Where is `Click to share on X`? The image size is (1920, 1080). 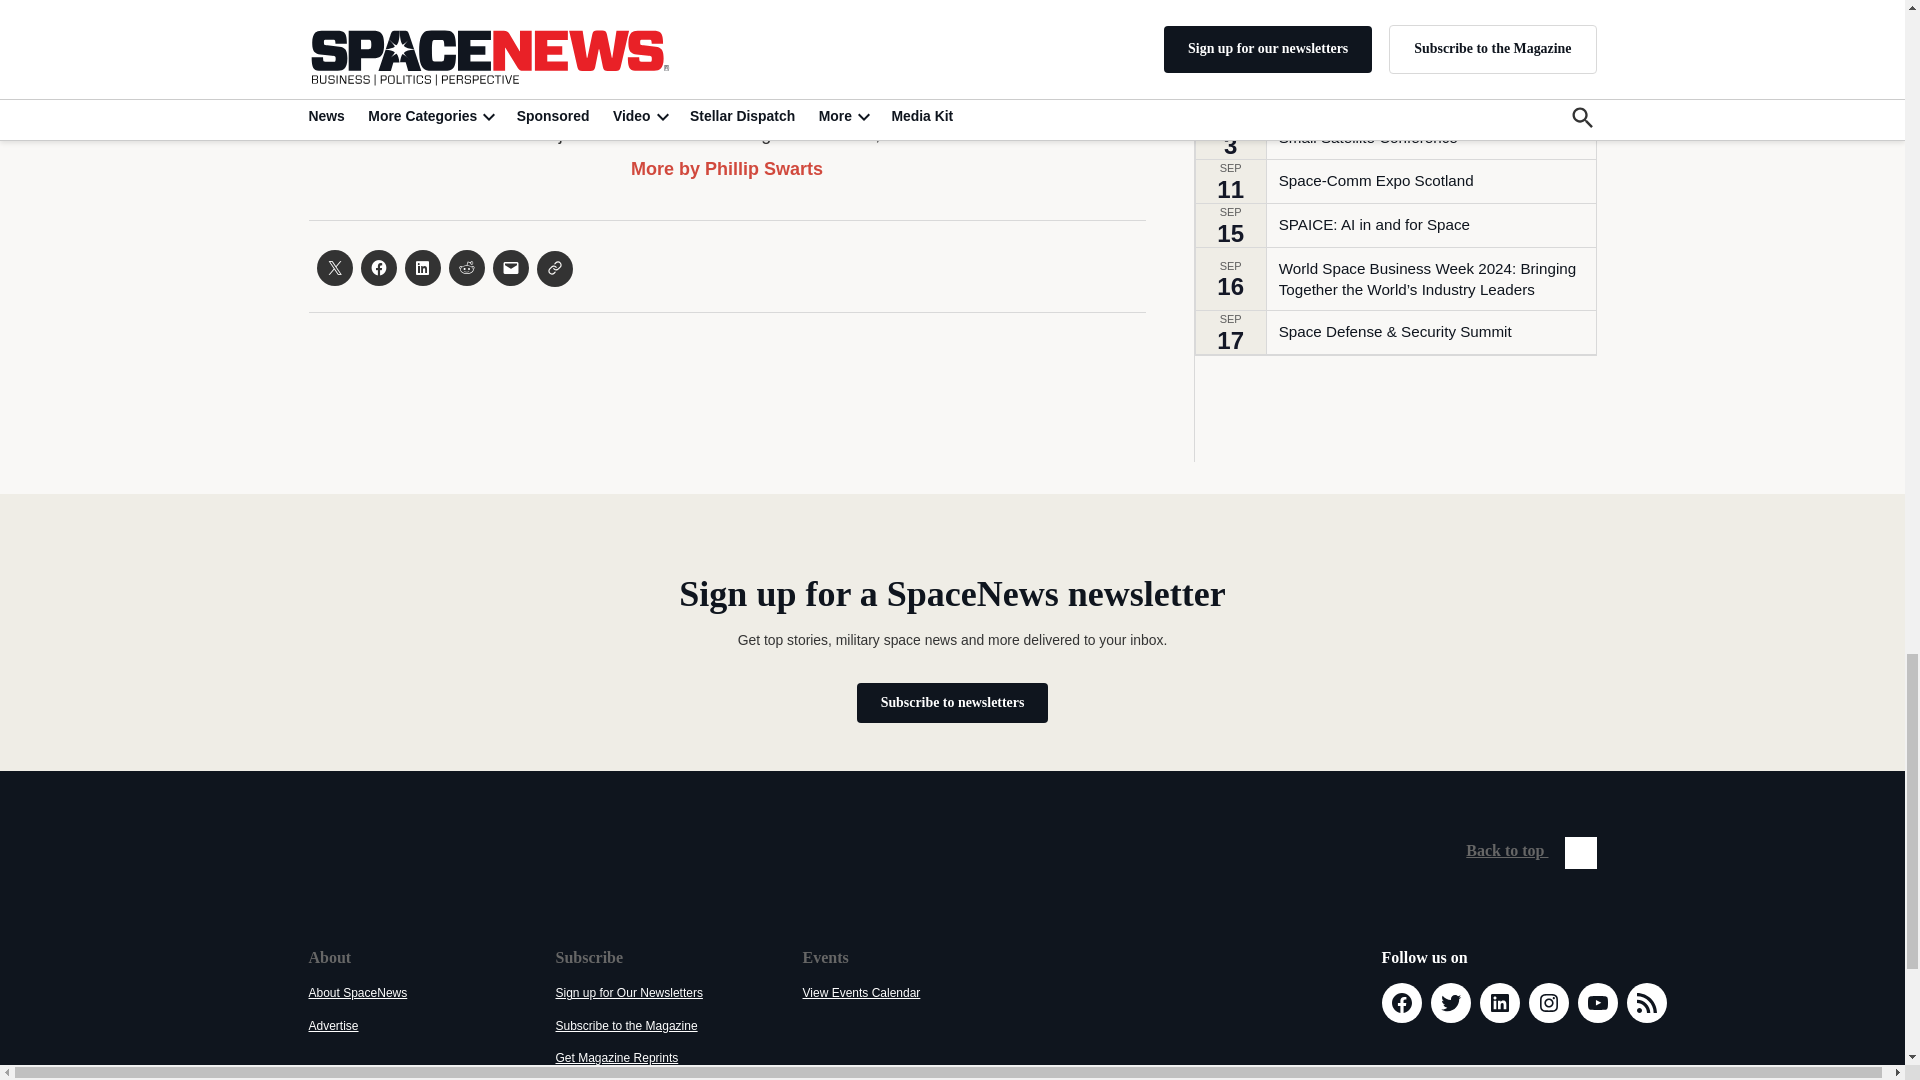
Click to share on X is located at coordinates (334, 268).